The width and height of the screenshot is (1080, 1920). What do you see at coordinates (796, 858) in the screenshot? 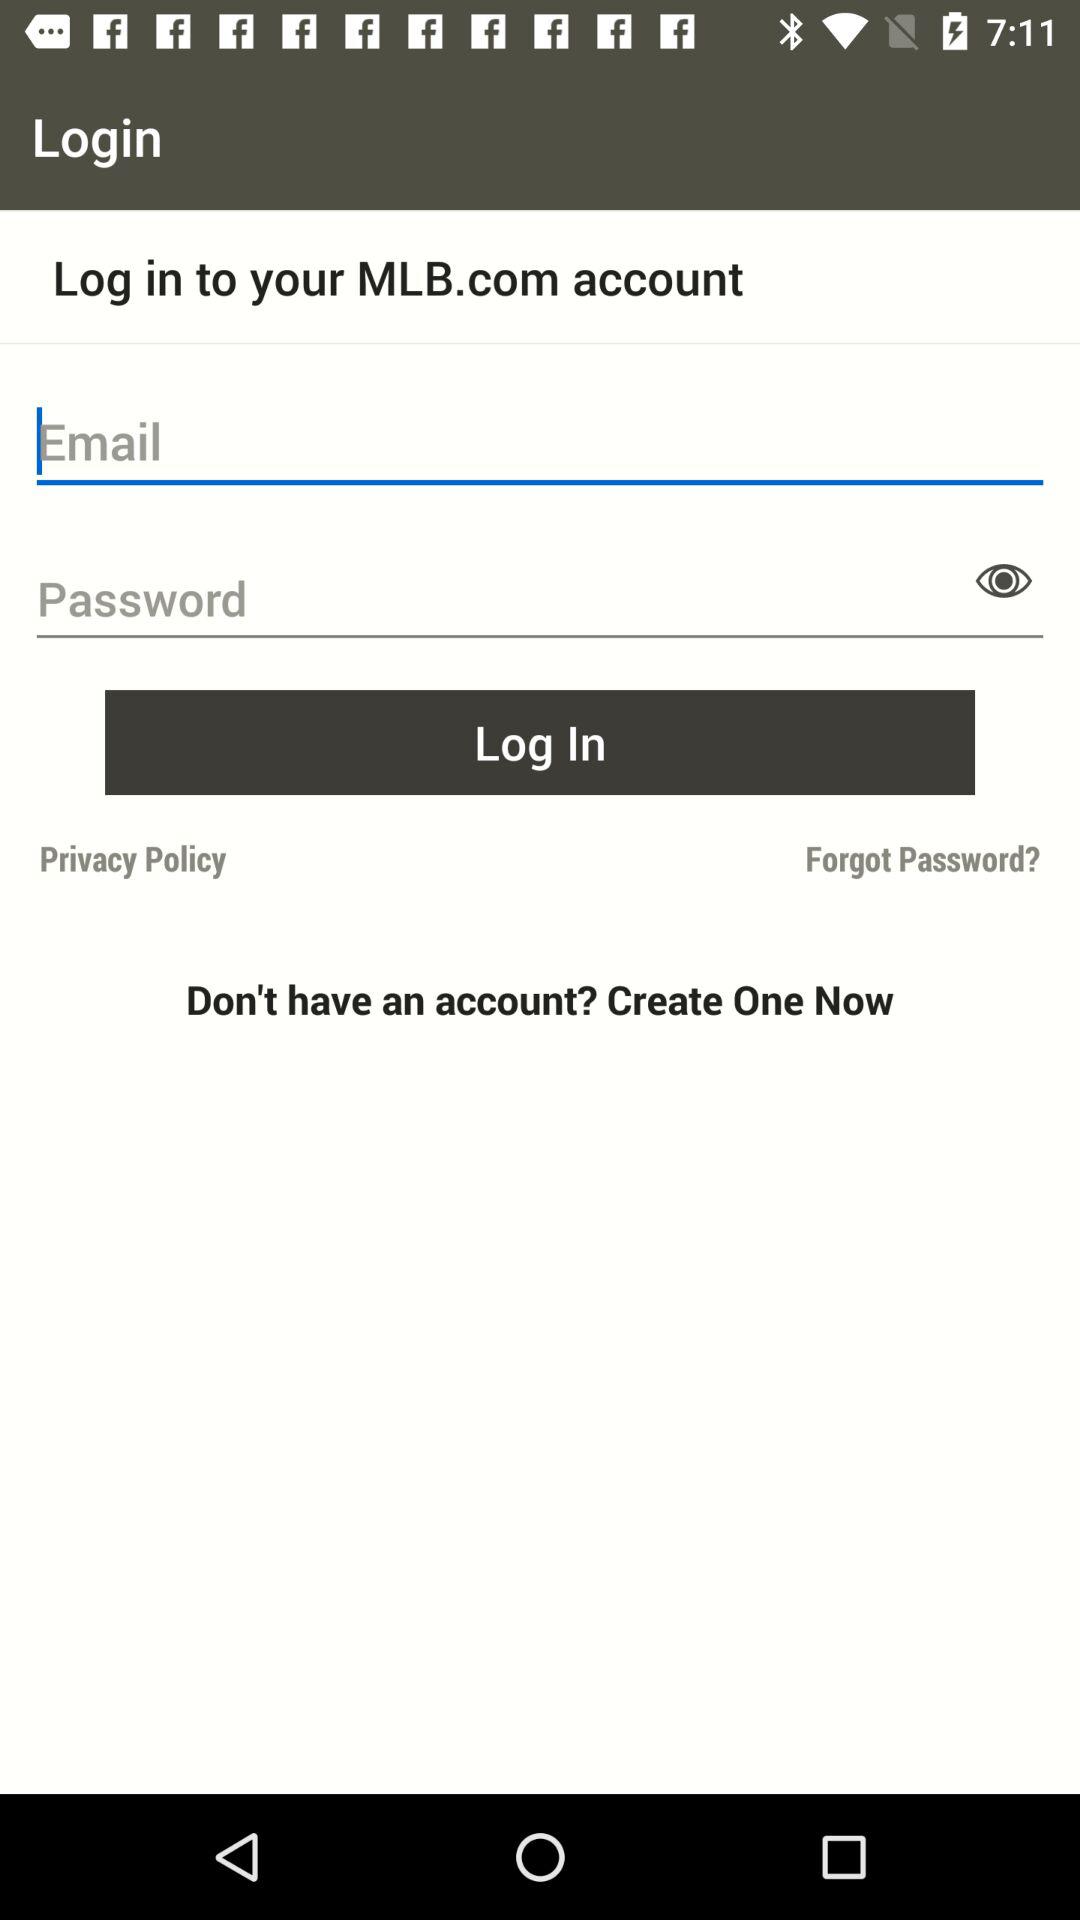
I see `tap item above don t have` at bounding box center [796, 858].